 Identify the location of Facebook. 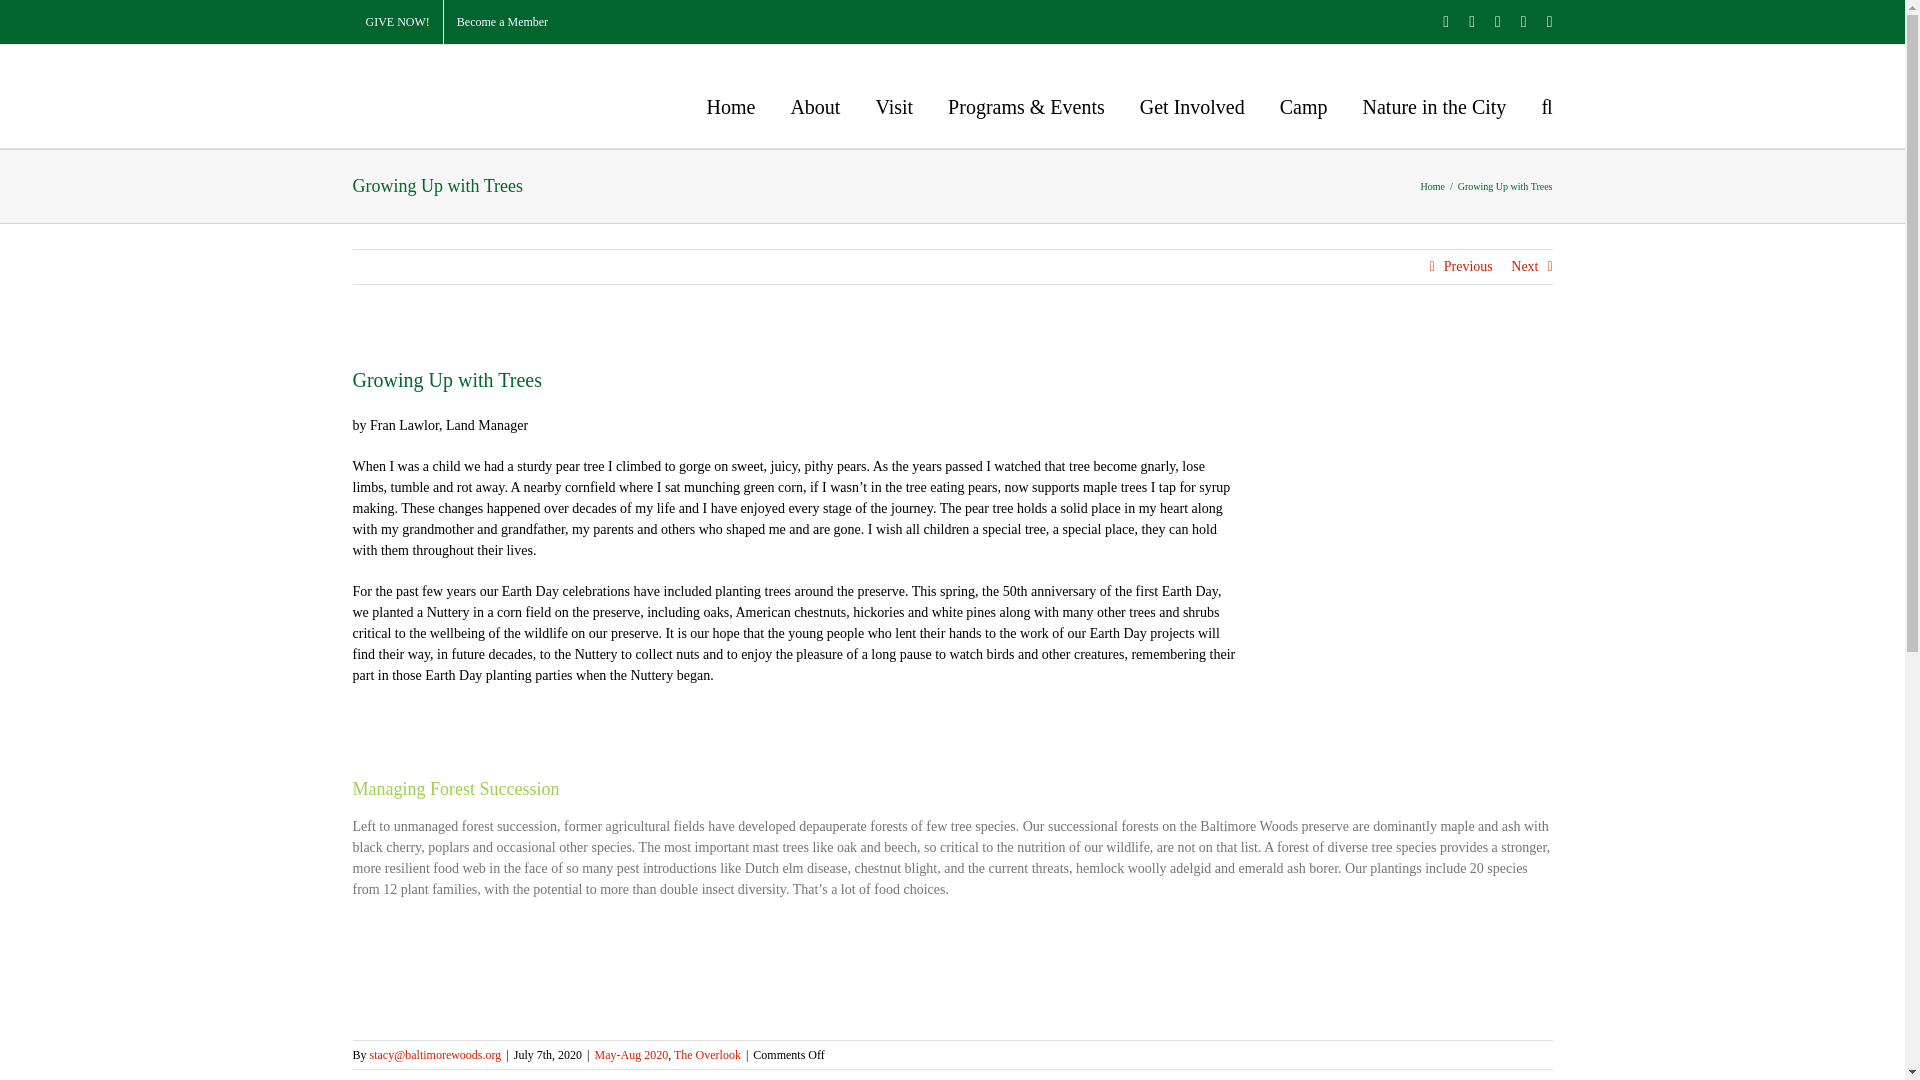
(1446, 22).